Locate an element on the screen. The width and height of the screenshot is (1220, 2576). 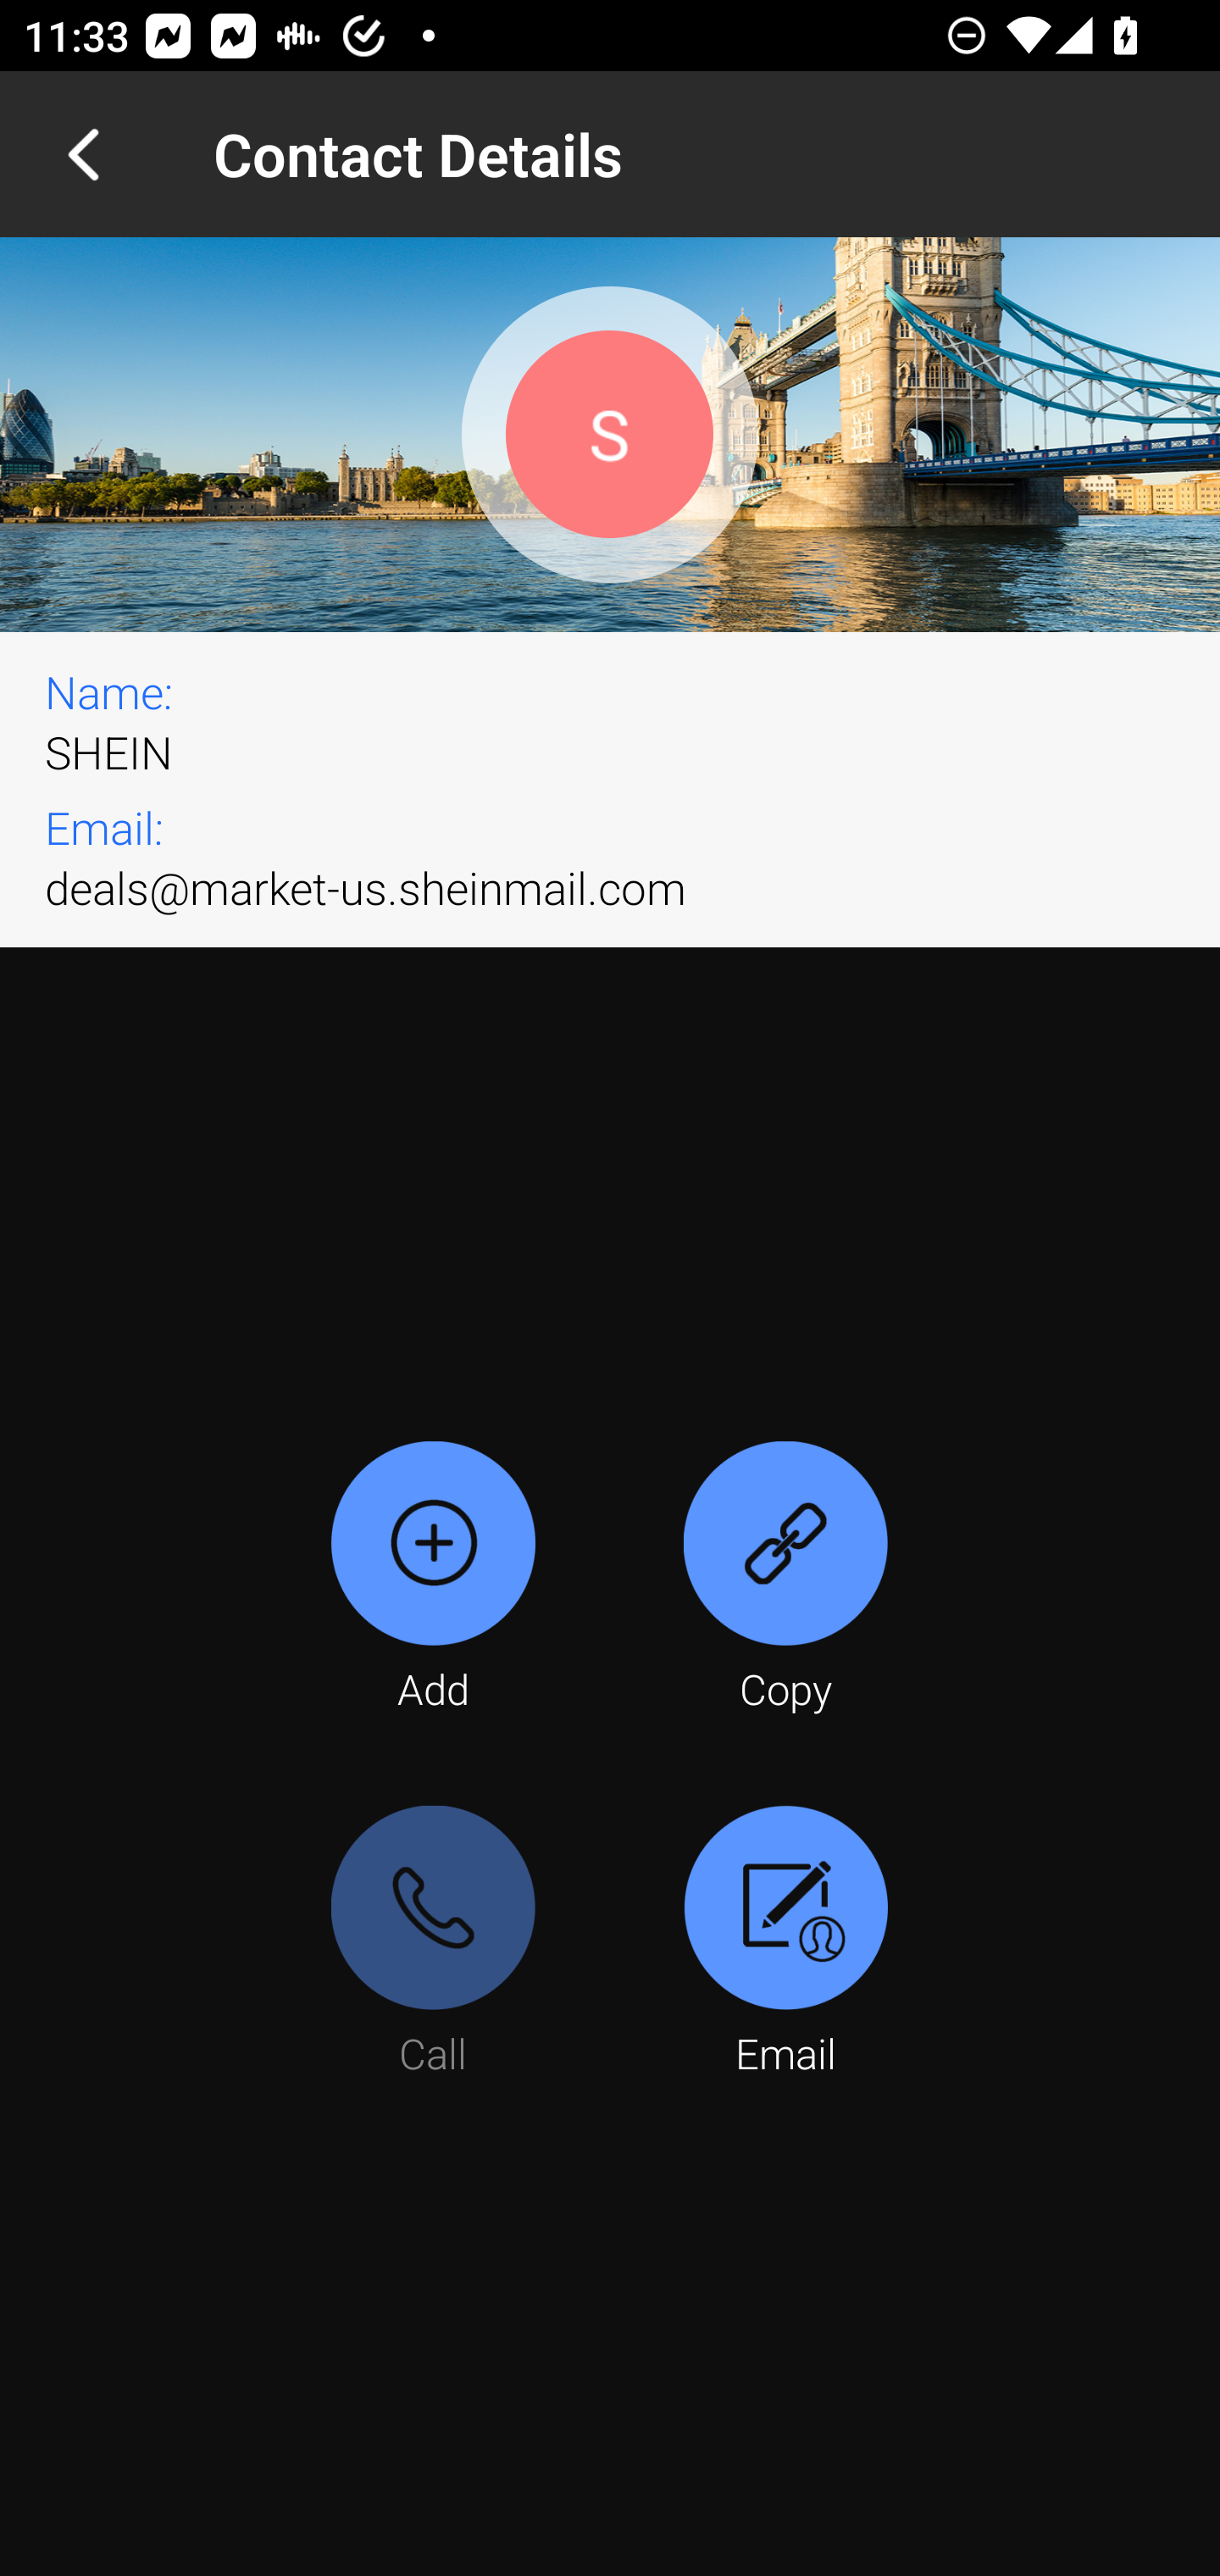
Email is located at coordinates (785, 1944).